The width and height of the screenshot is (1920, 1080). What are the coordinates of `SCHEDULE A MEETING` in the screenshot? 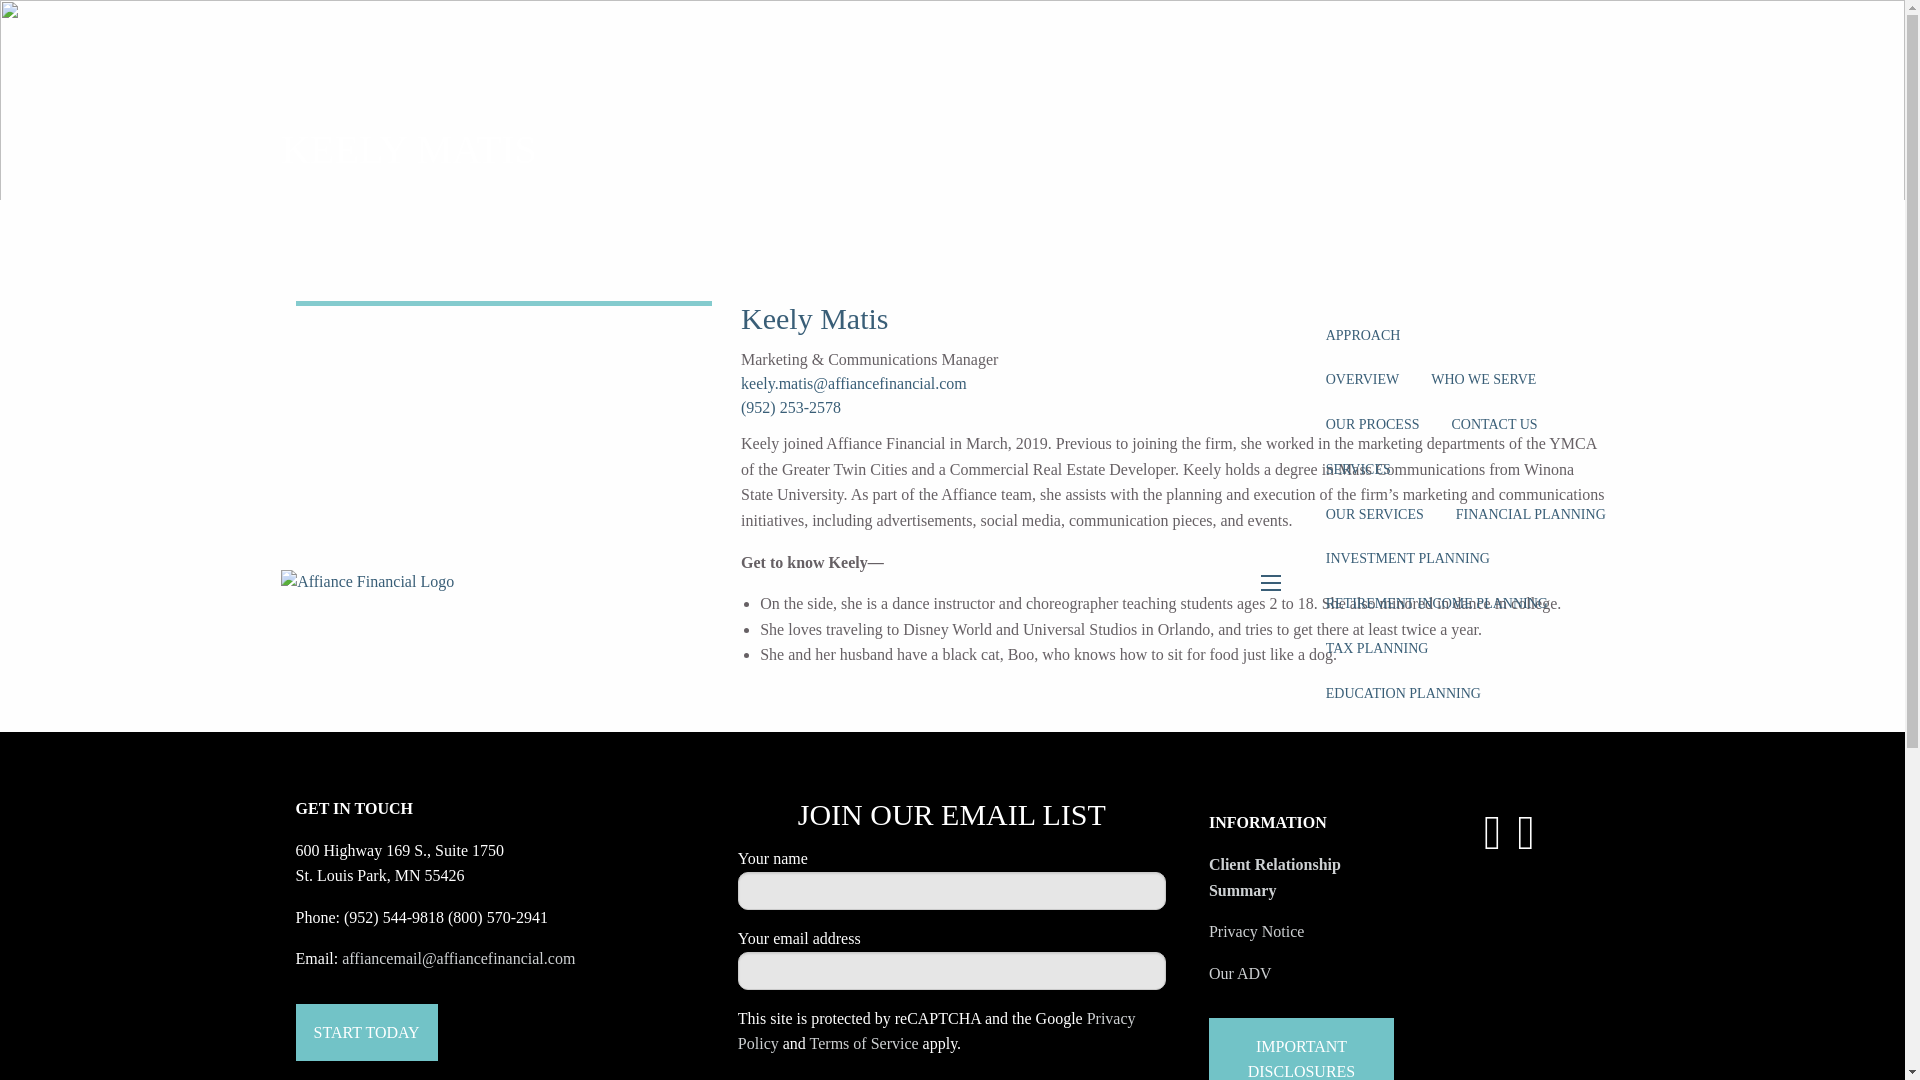 It's located at (1401, 1052).